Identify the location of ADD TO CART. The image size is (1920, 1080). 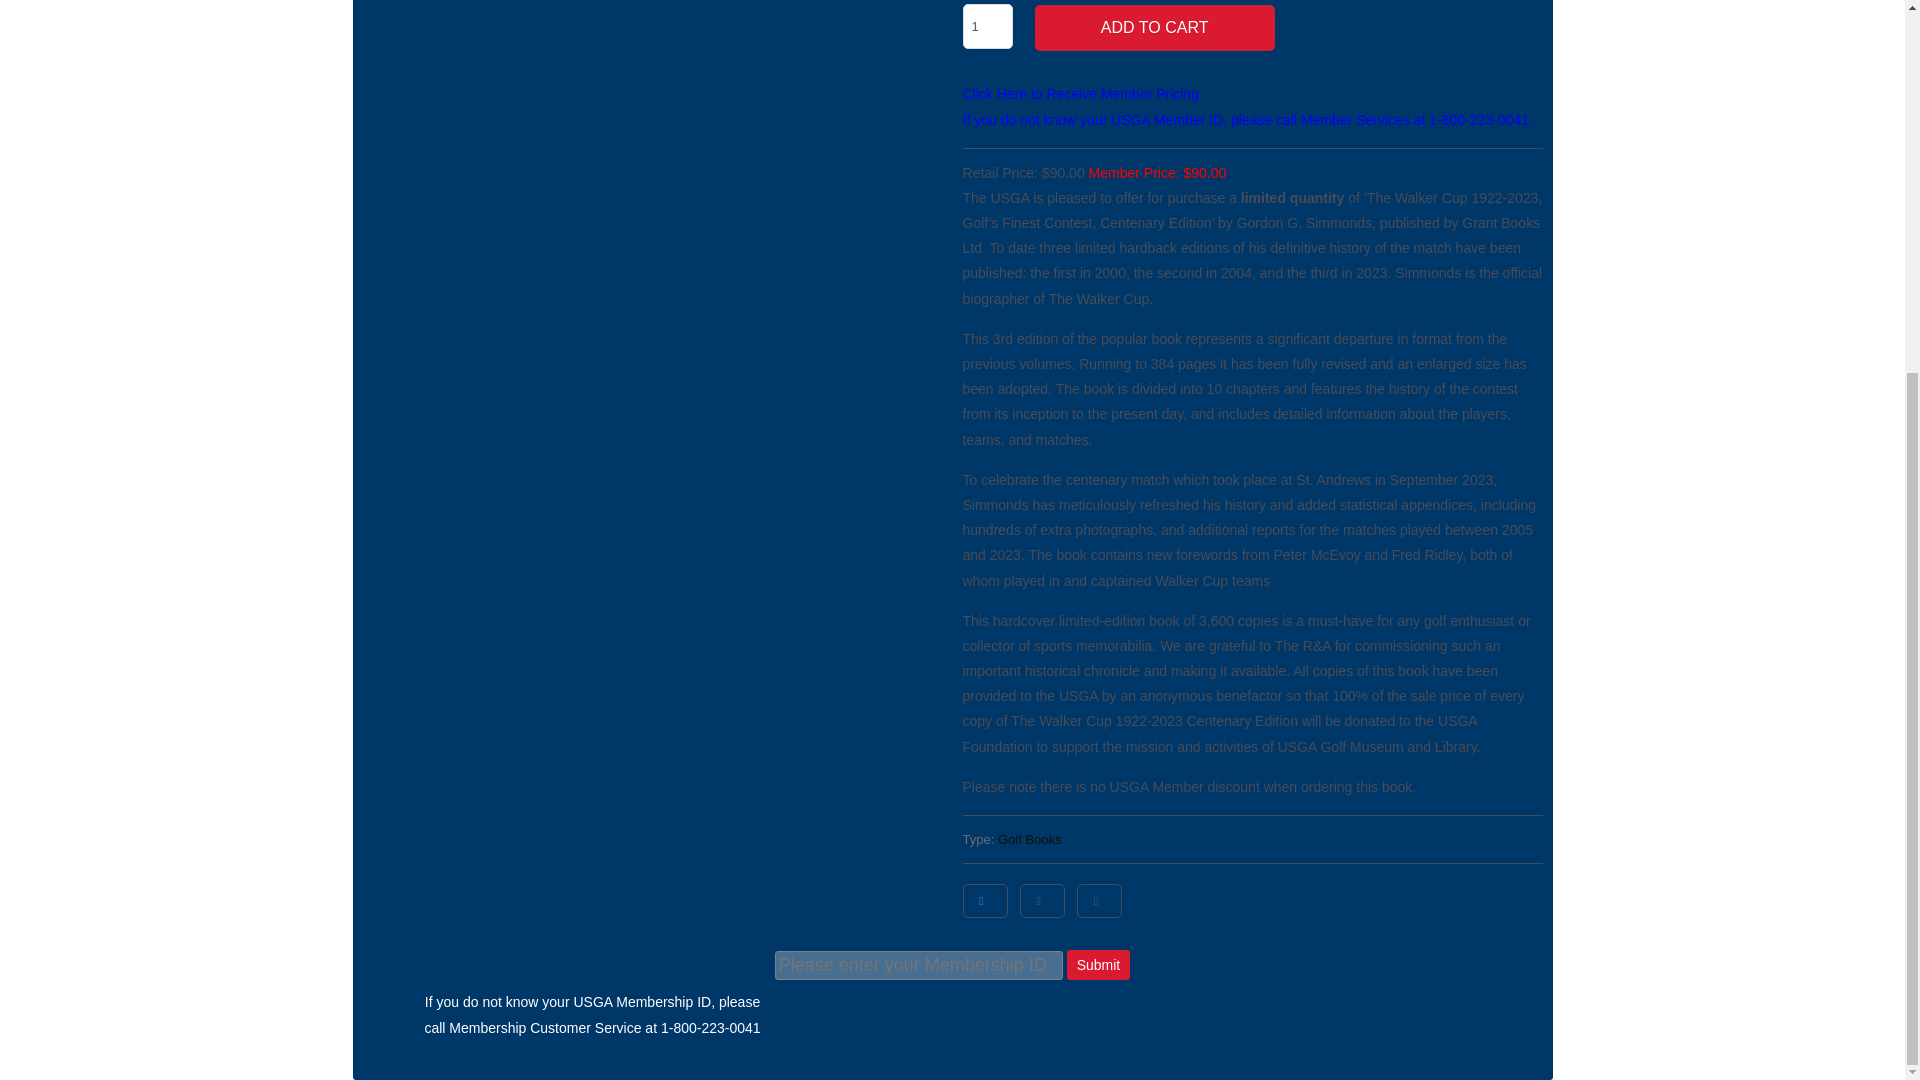
(1154, 28).